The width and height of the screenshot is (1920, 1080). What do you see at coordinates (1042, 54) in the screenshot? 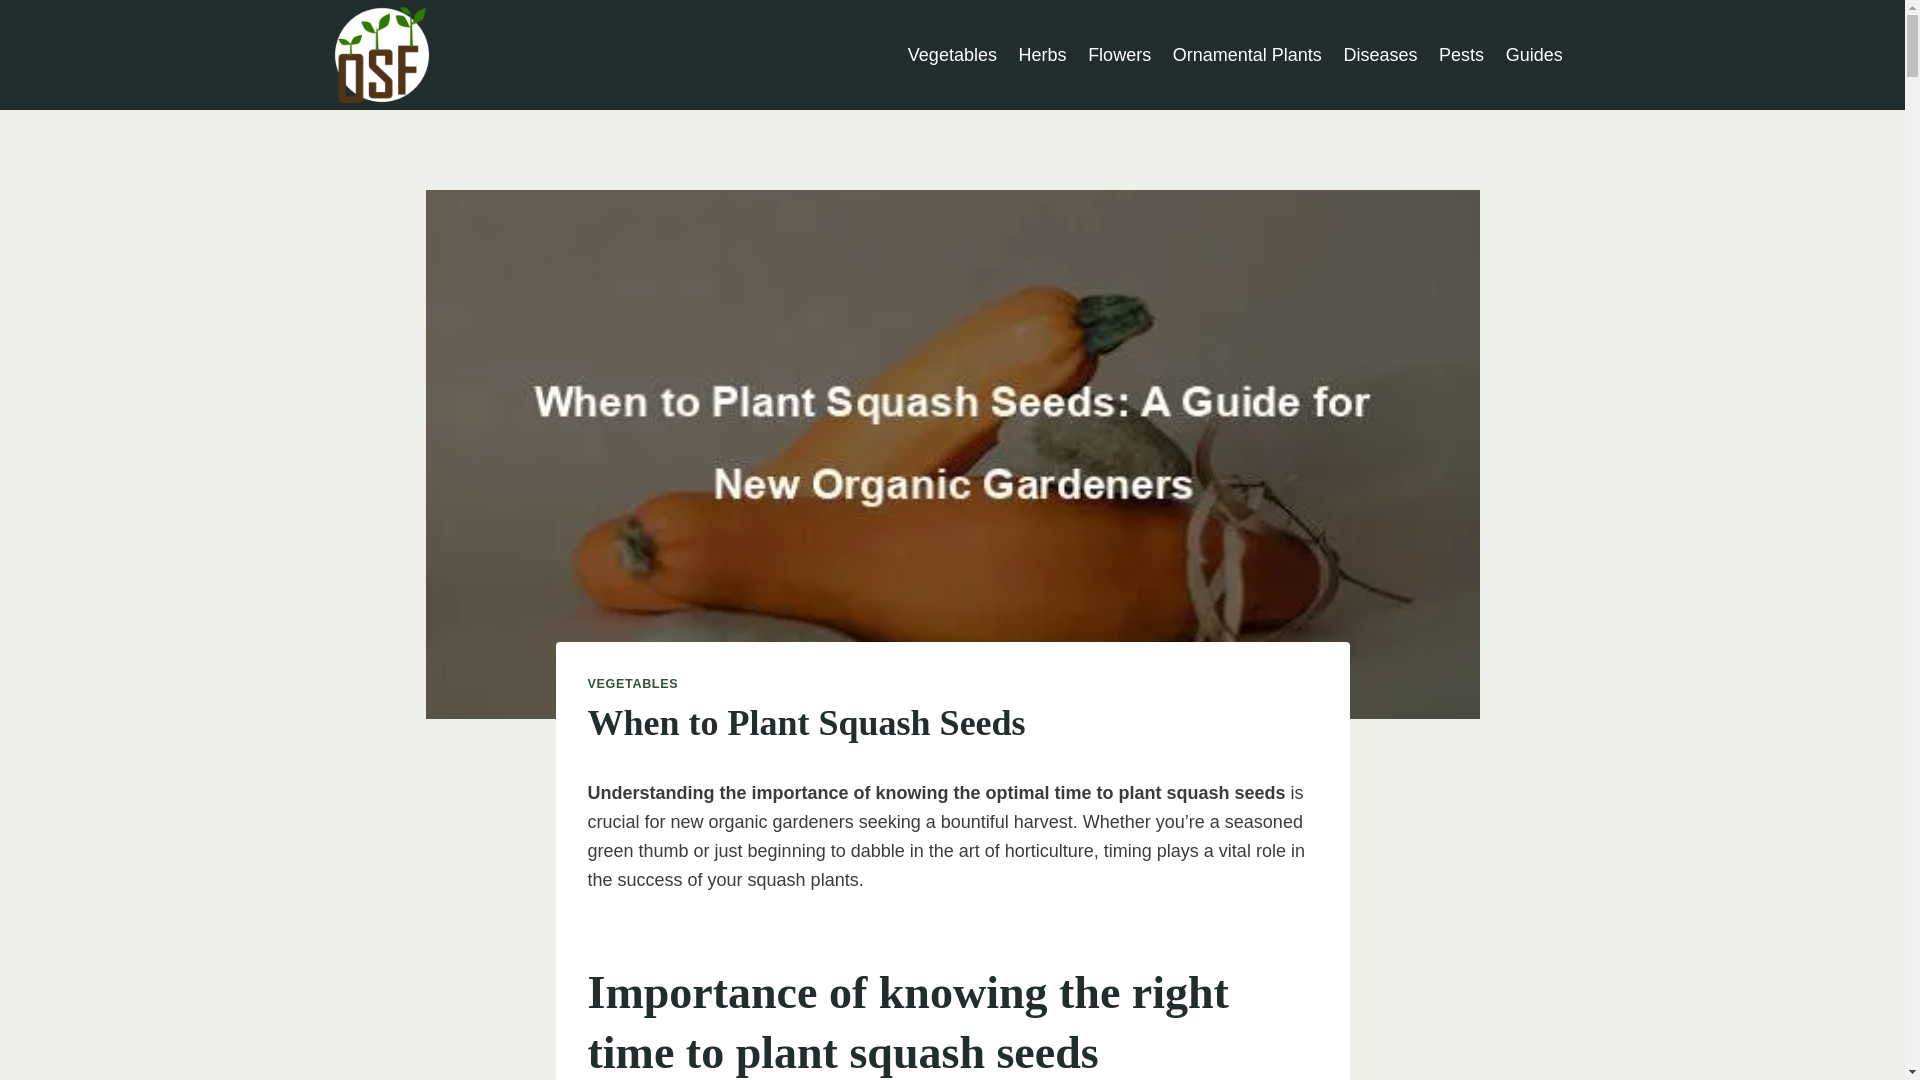
I see `Herbs` at bounding box center [1042, 54].